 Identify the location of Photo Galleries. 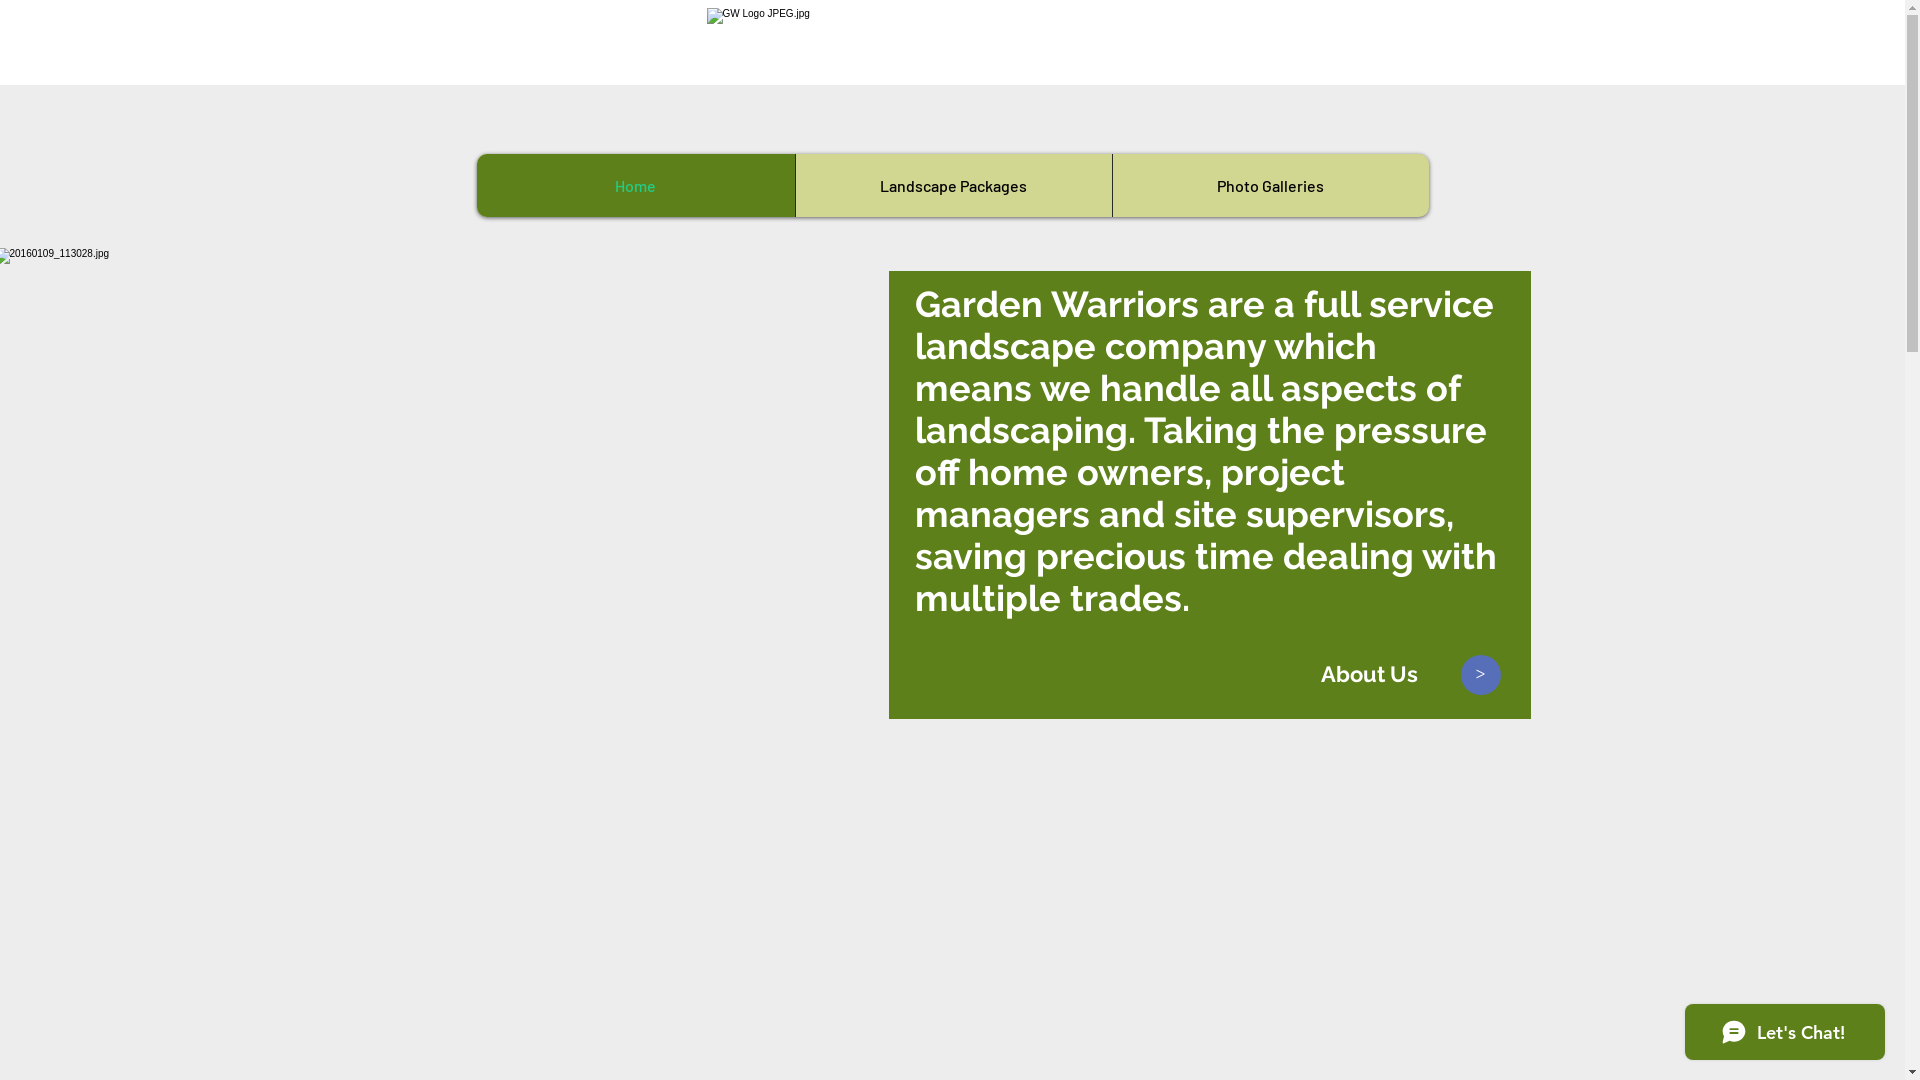
(1270, 186).